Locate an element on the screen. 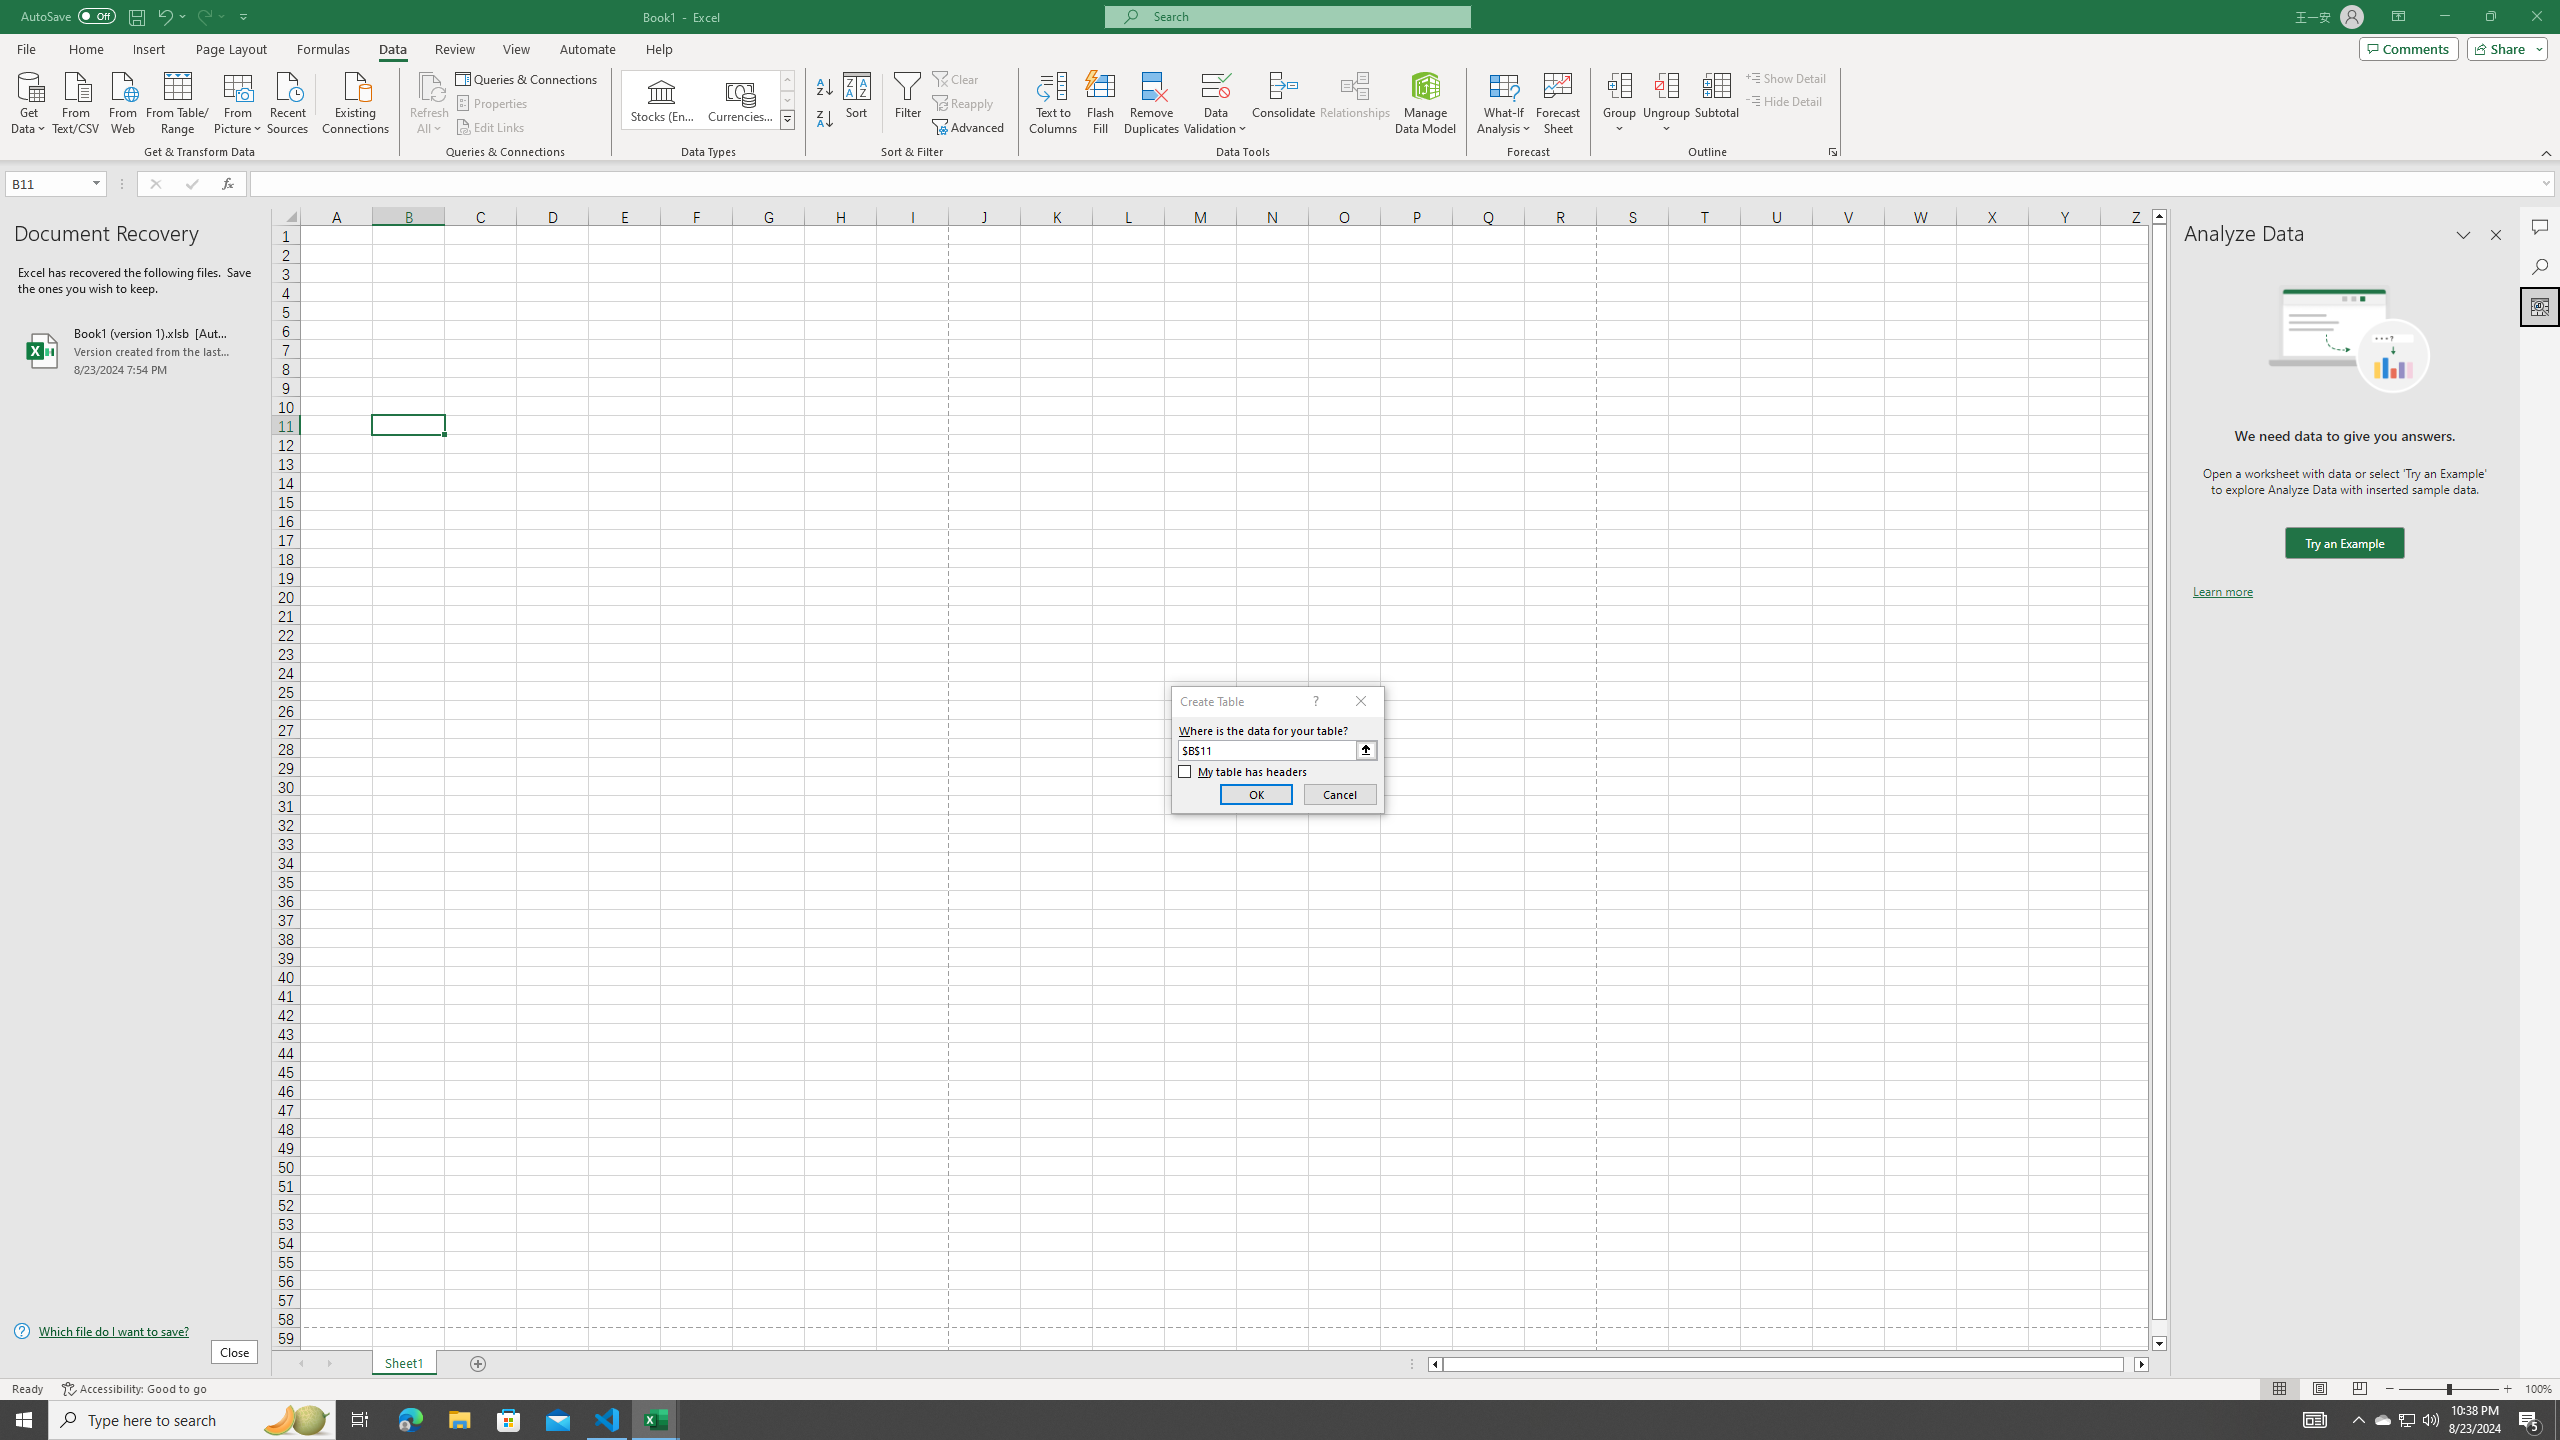  Group... is located at coordinates (1620, 85).